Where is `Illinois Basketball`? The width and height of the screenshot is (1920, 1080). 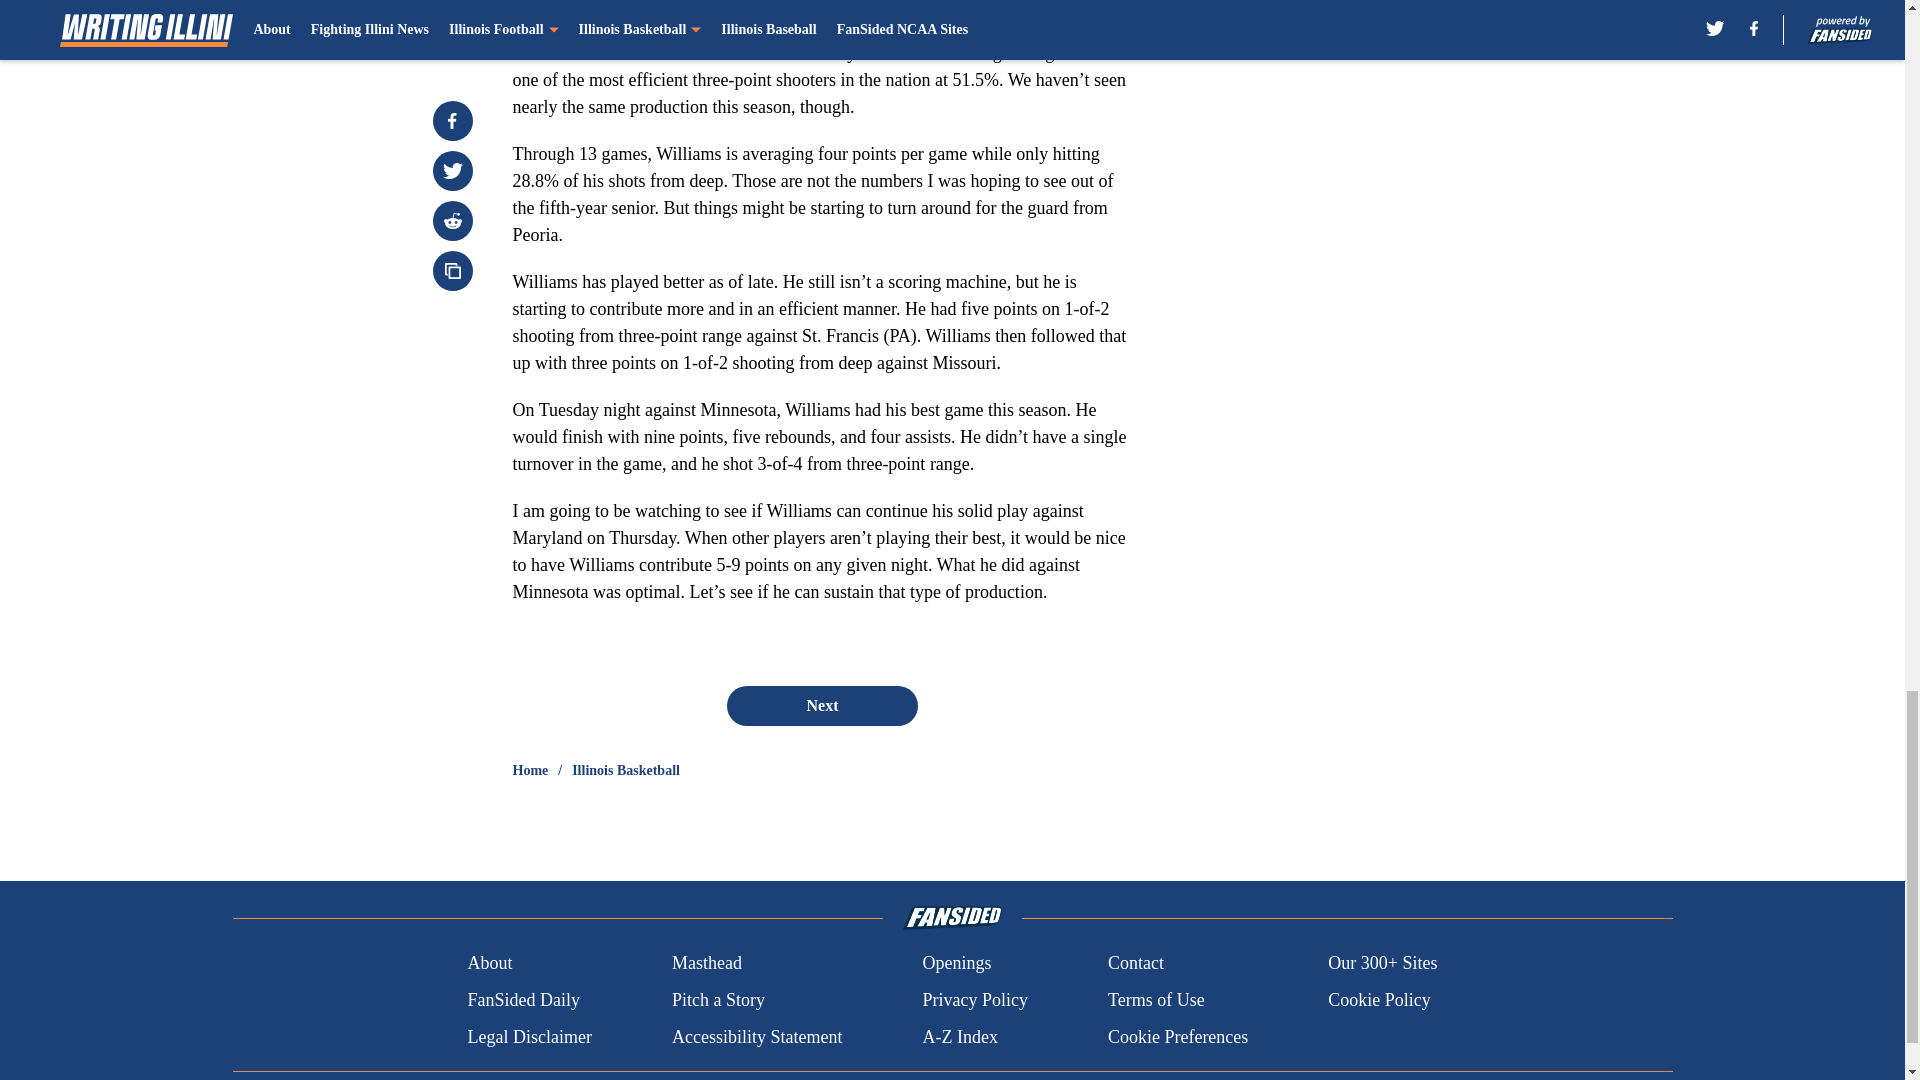 Illinois Basketball is located at coordinates (626, 770).